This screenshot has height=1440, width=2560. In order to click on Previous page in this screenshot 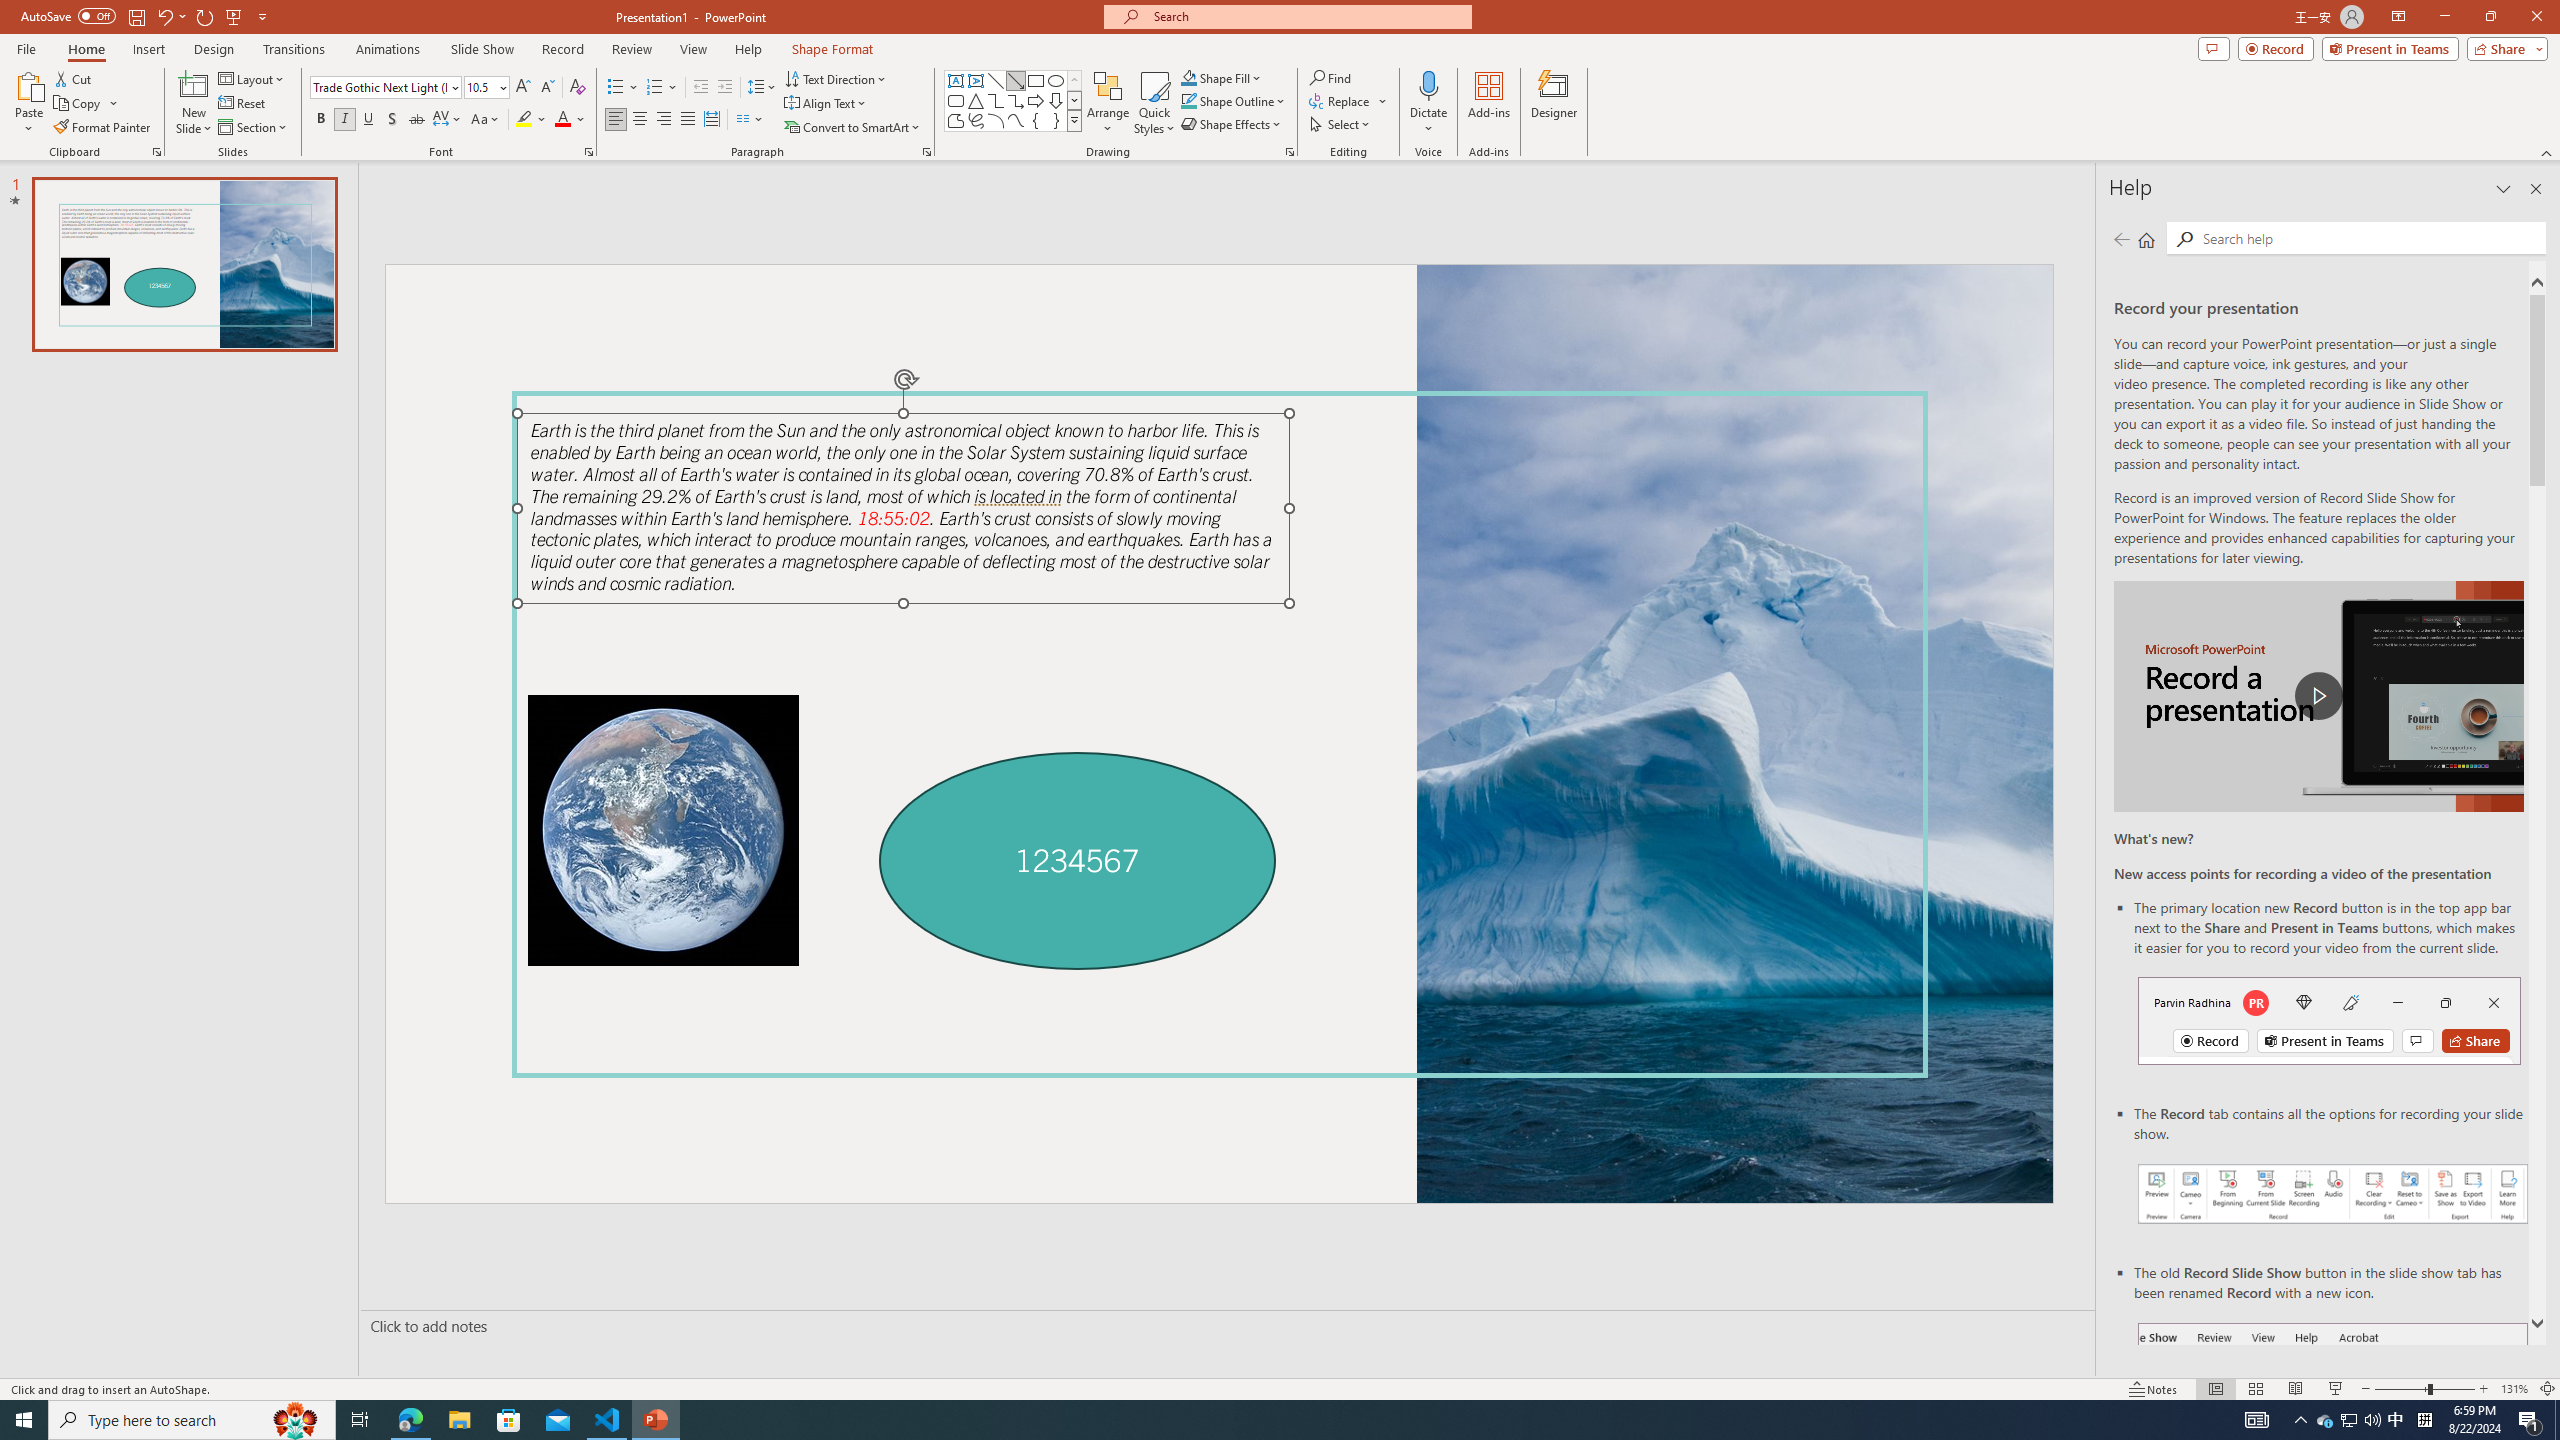, I will do `click(2122, 239)`.